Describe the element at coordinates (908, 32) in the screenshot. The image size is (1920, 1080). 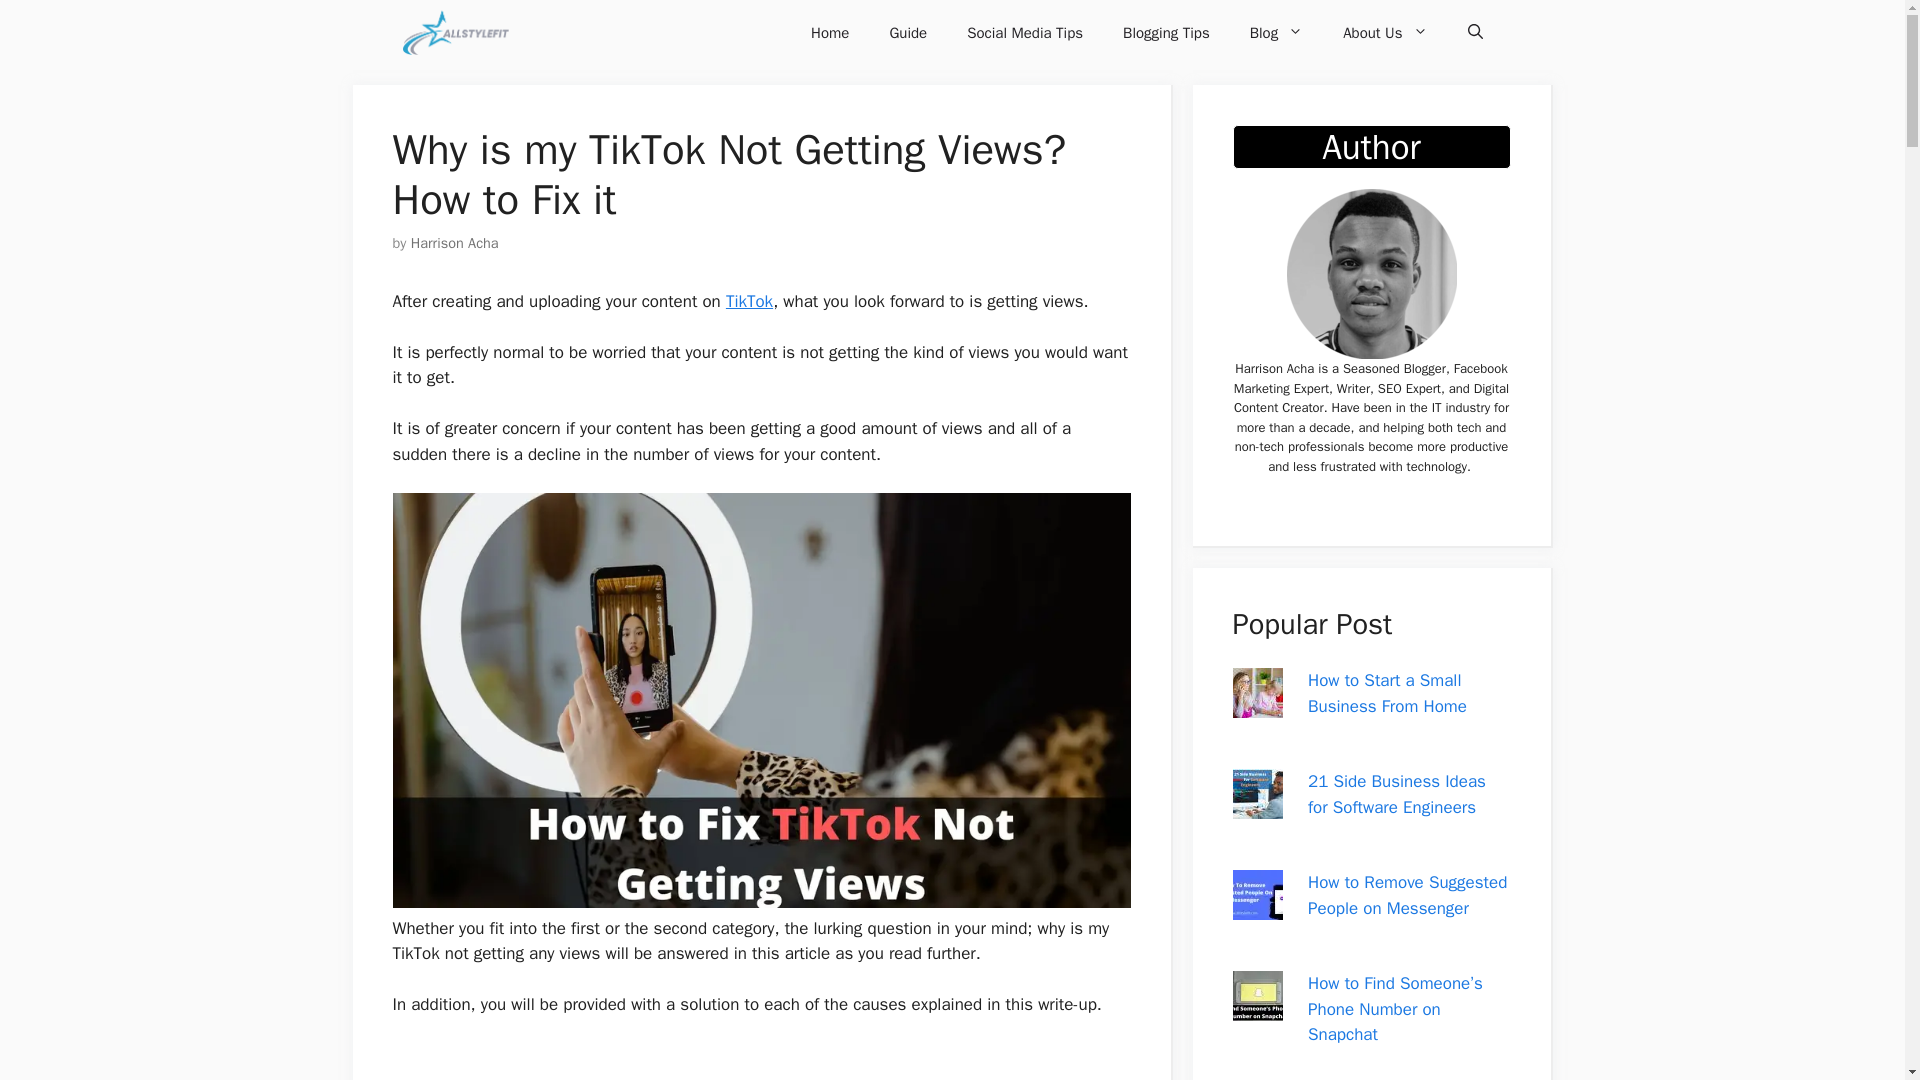
I see `Guide` at that location.